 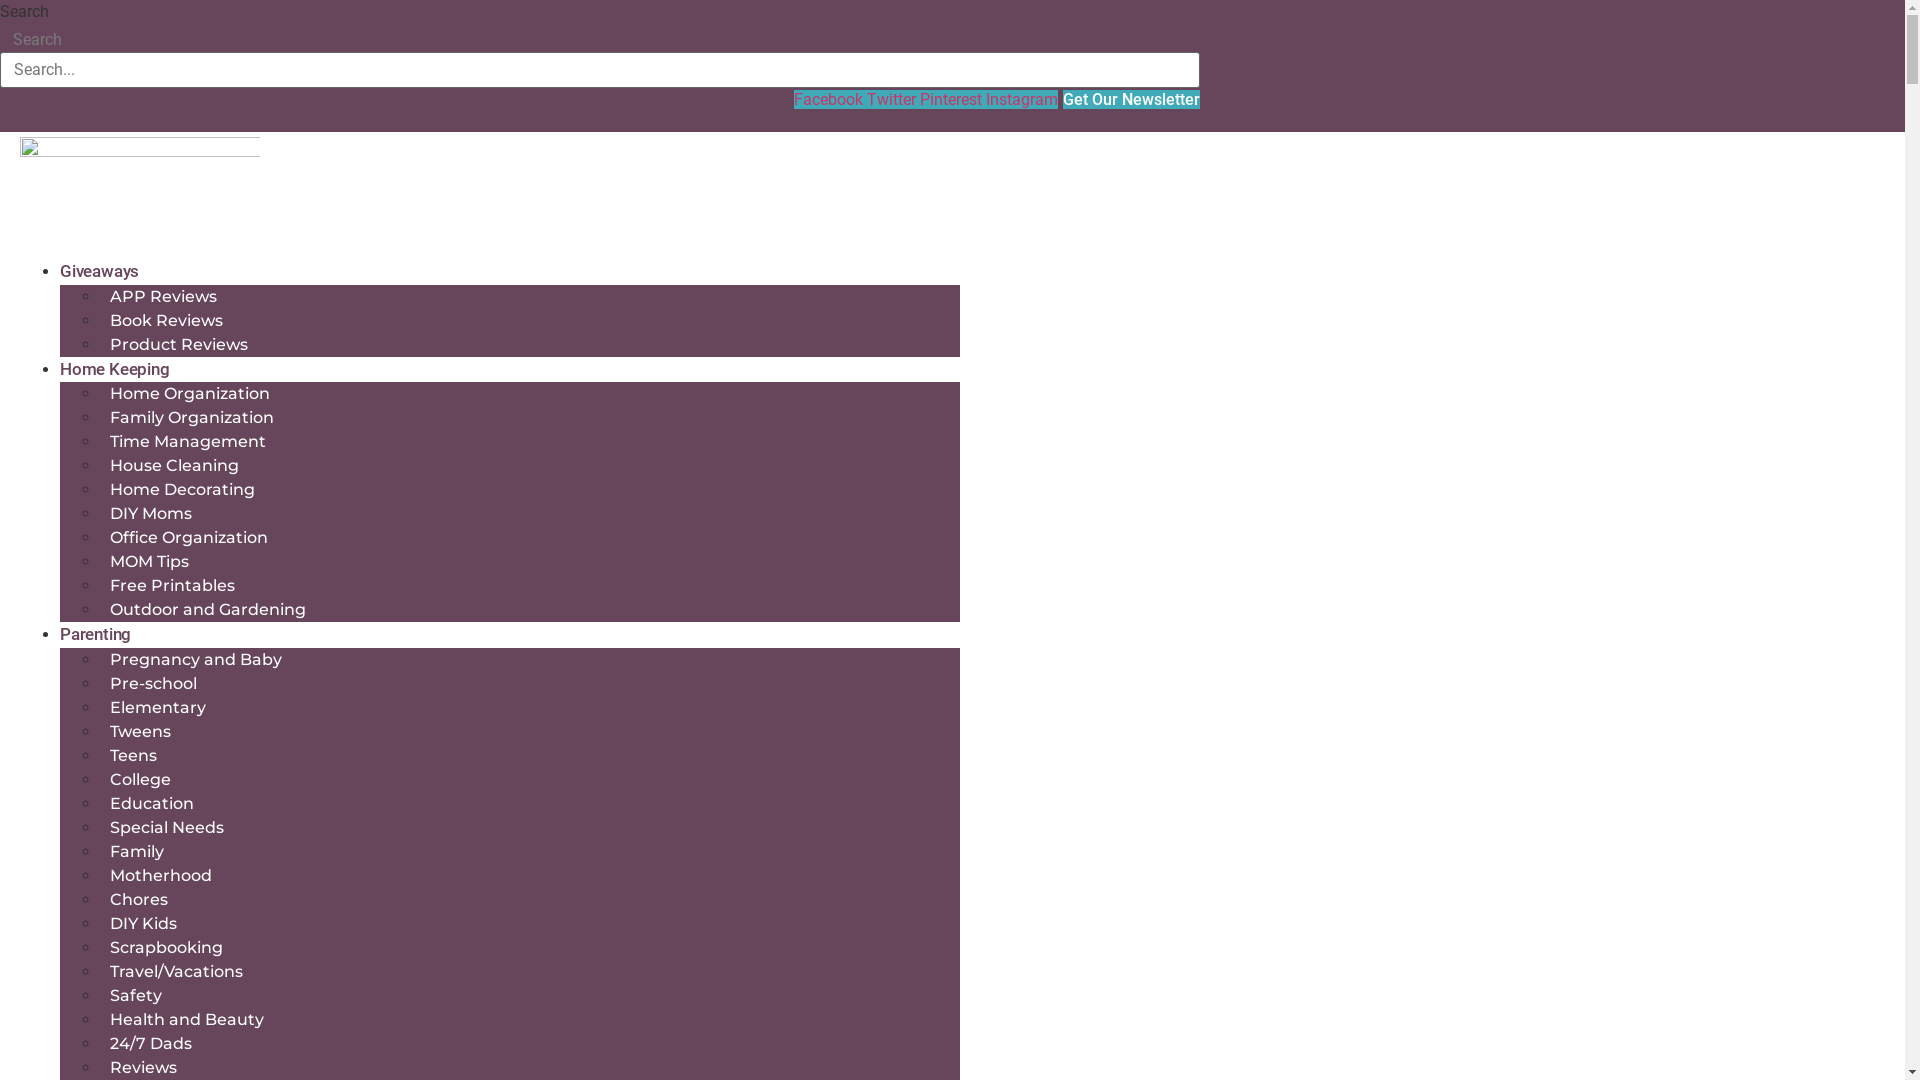 What do you see at coordinates (100, 271) in the screenshot?
I see `Giveaways` at bounding box center [100, 271].